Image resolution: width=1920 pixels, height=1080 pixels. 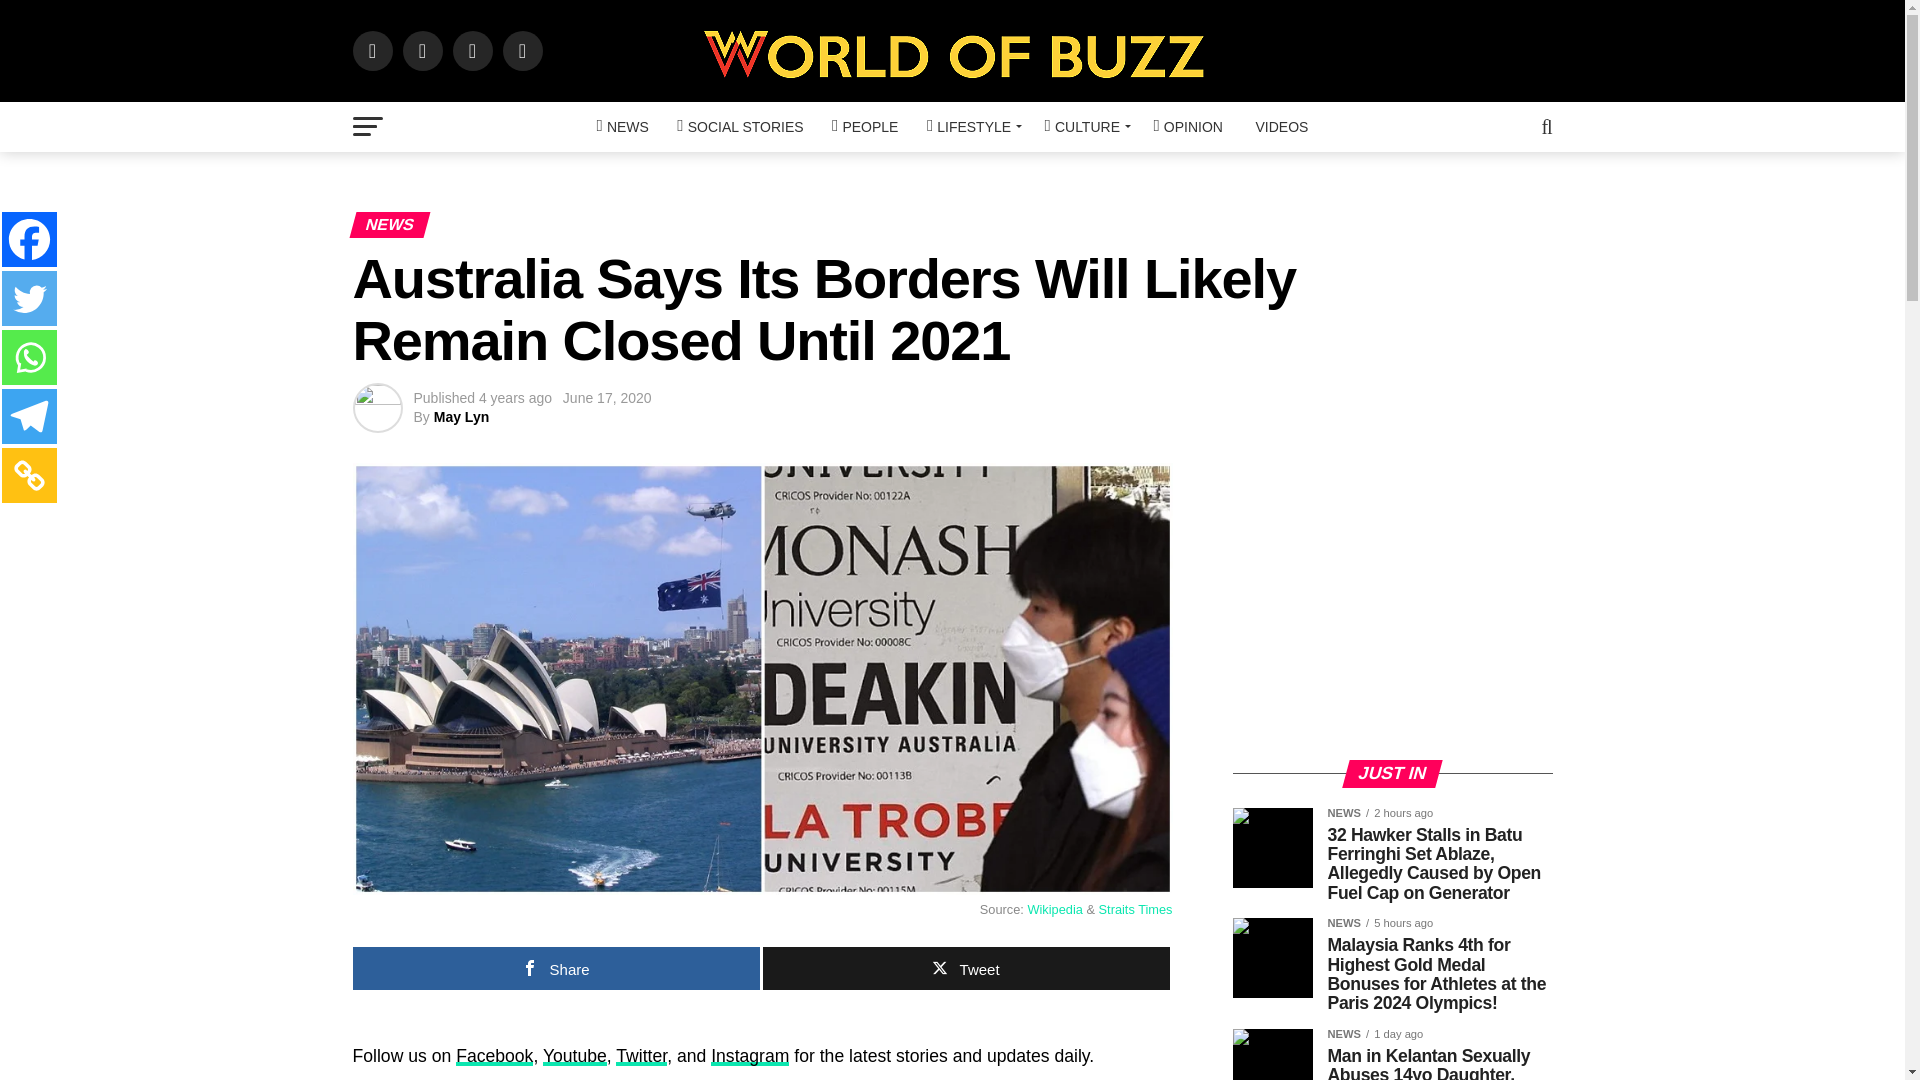 I want to click on SOCIAL STORIES, so click(x=739, y=126).